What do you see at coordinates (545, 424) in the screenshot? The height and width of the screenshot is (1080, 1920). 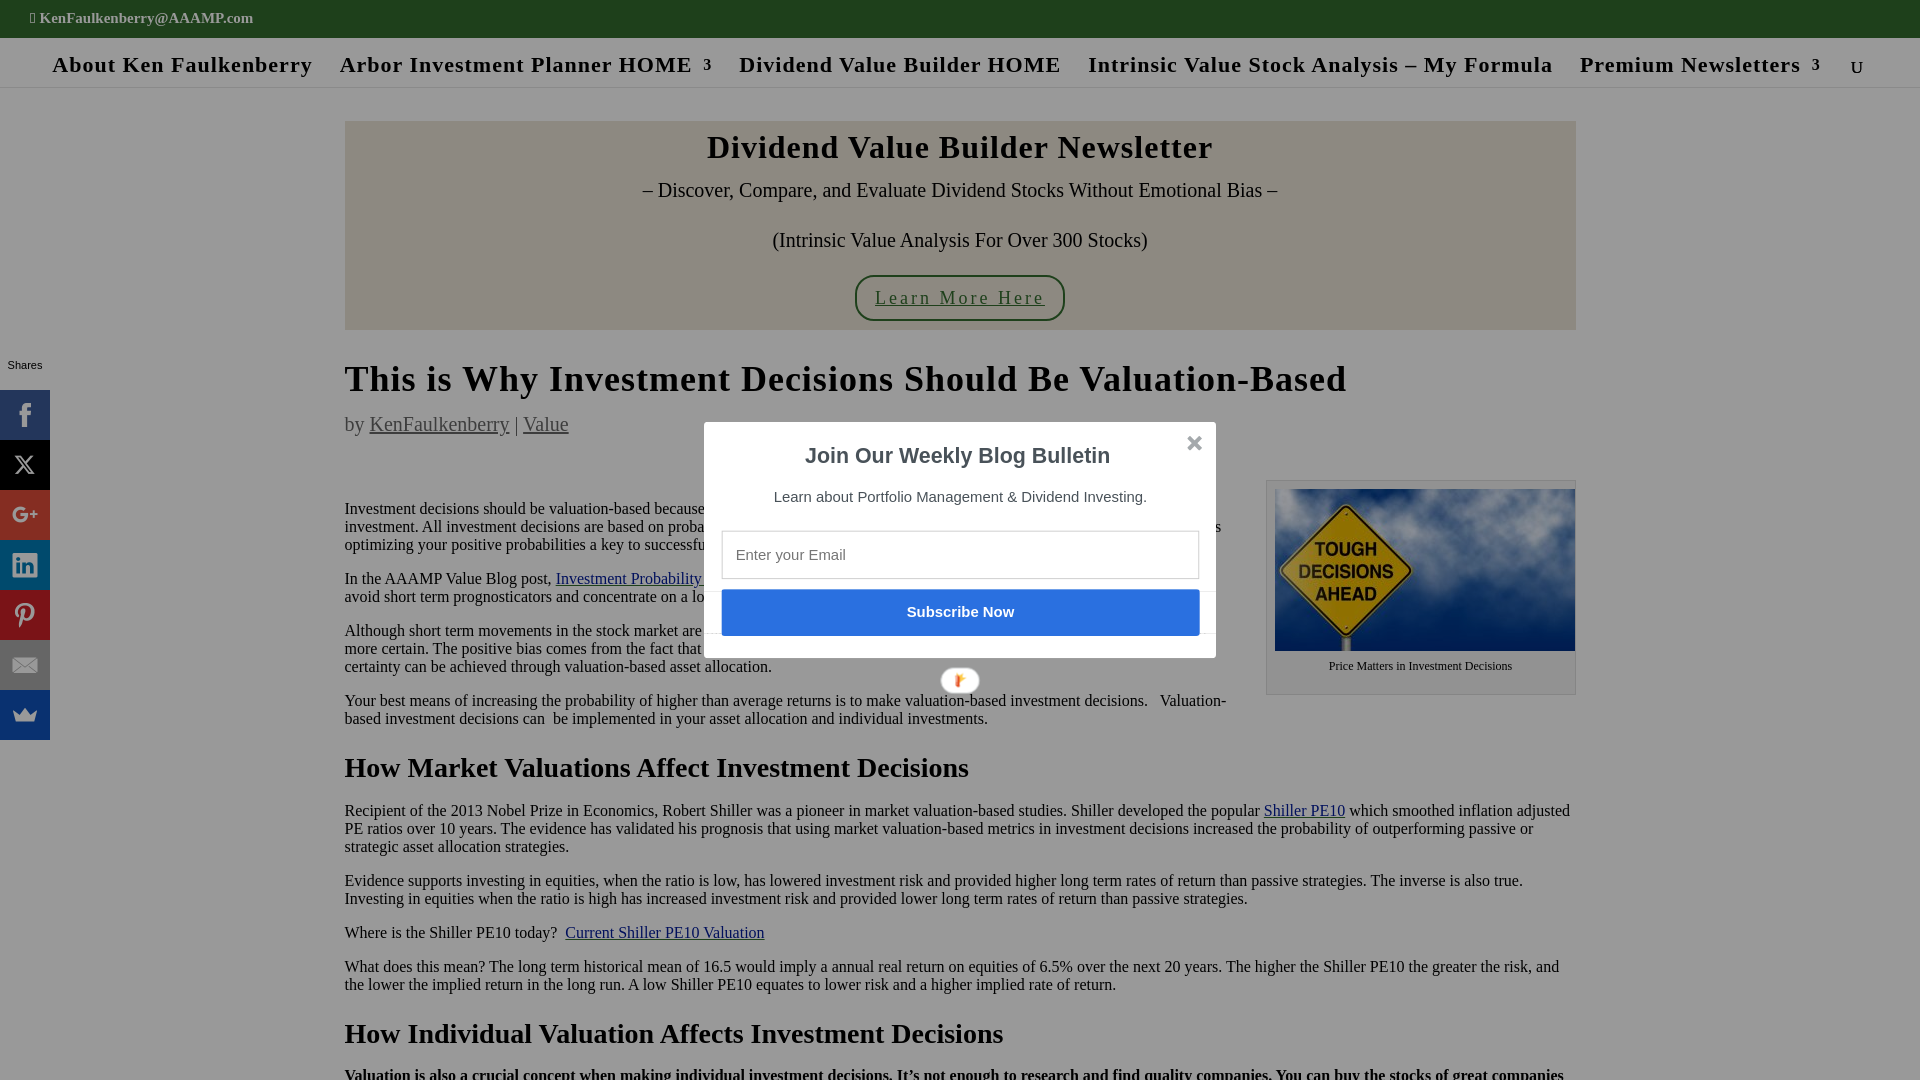 I see `Value` at bounding box center [545, 424].